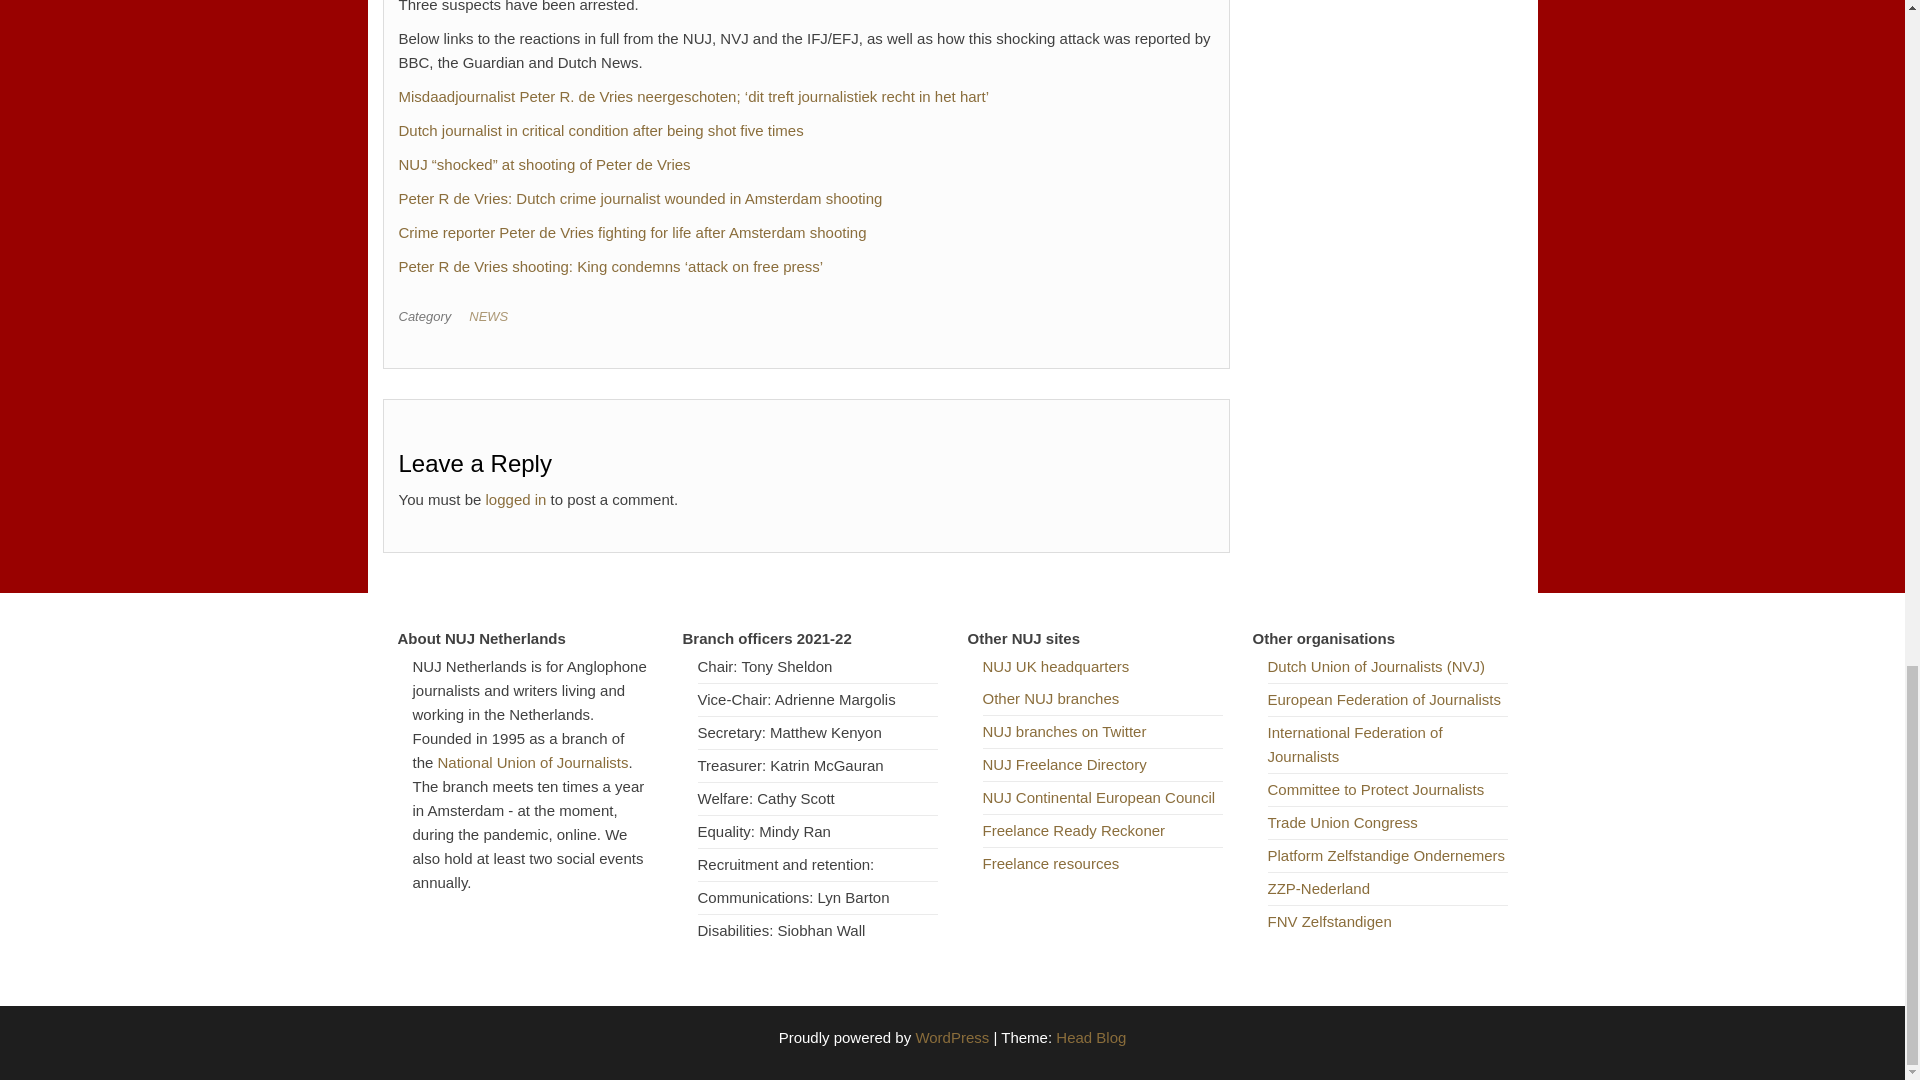 The width and height of the screenshot is (1920, 1080). I want to click on Other NUJ branches, so click(1050, 698).